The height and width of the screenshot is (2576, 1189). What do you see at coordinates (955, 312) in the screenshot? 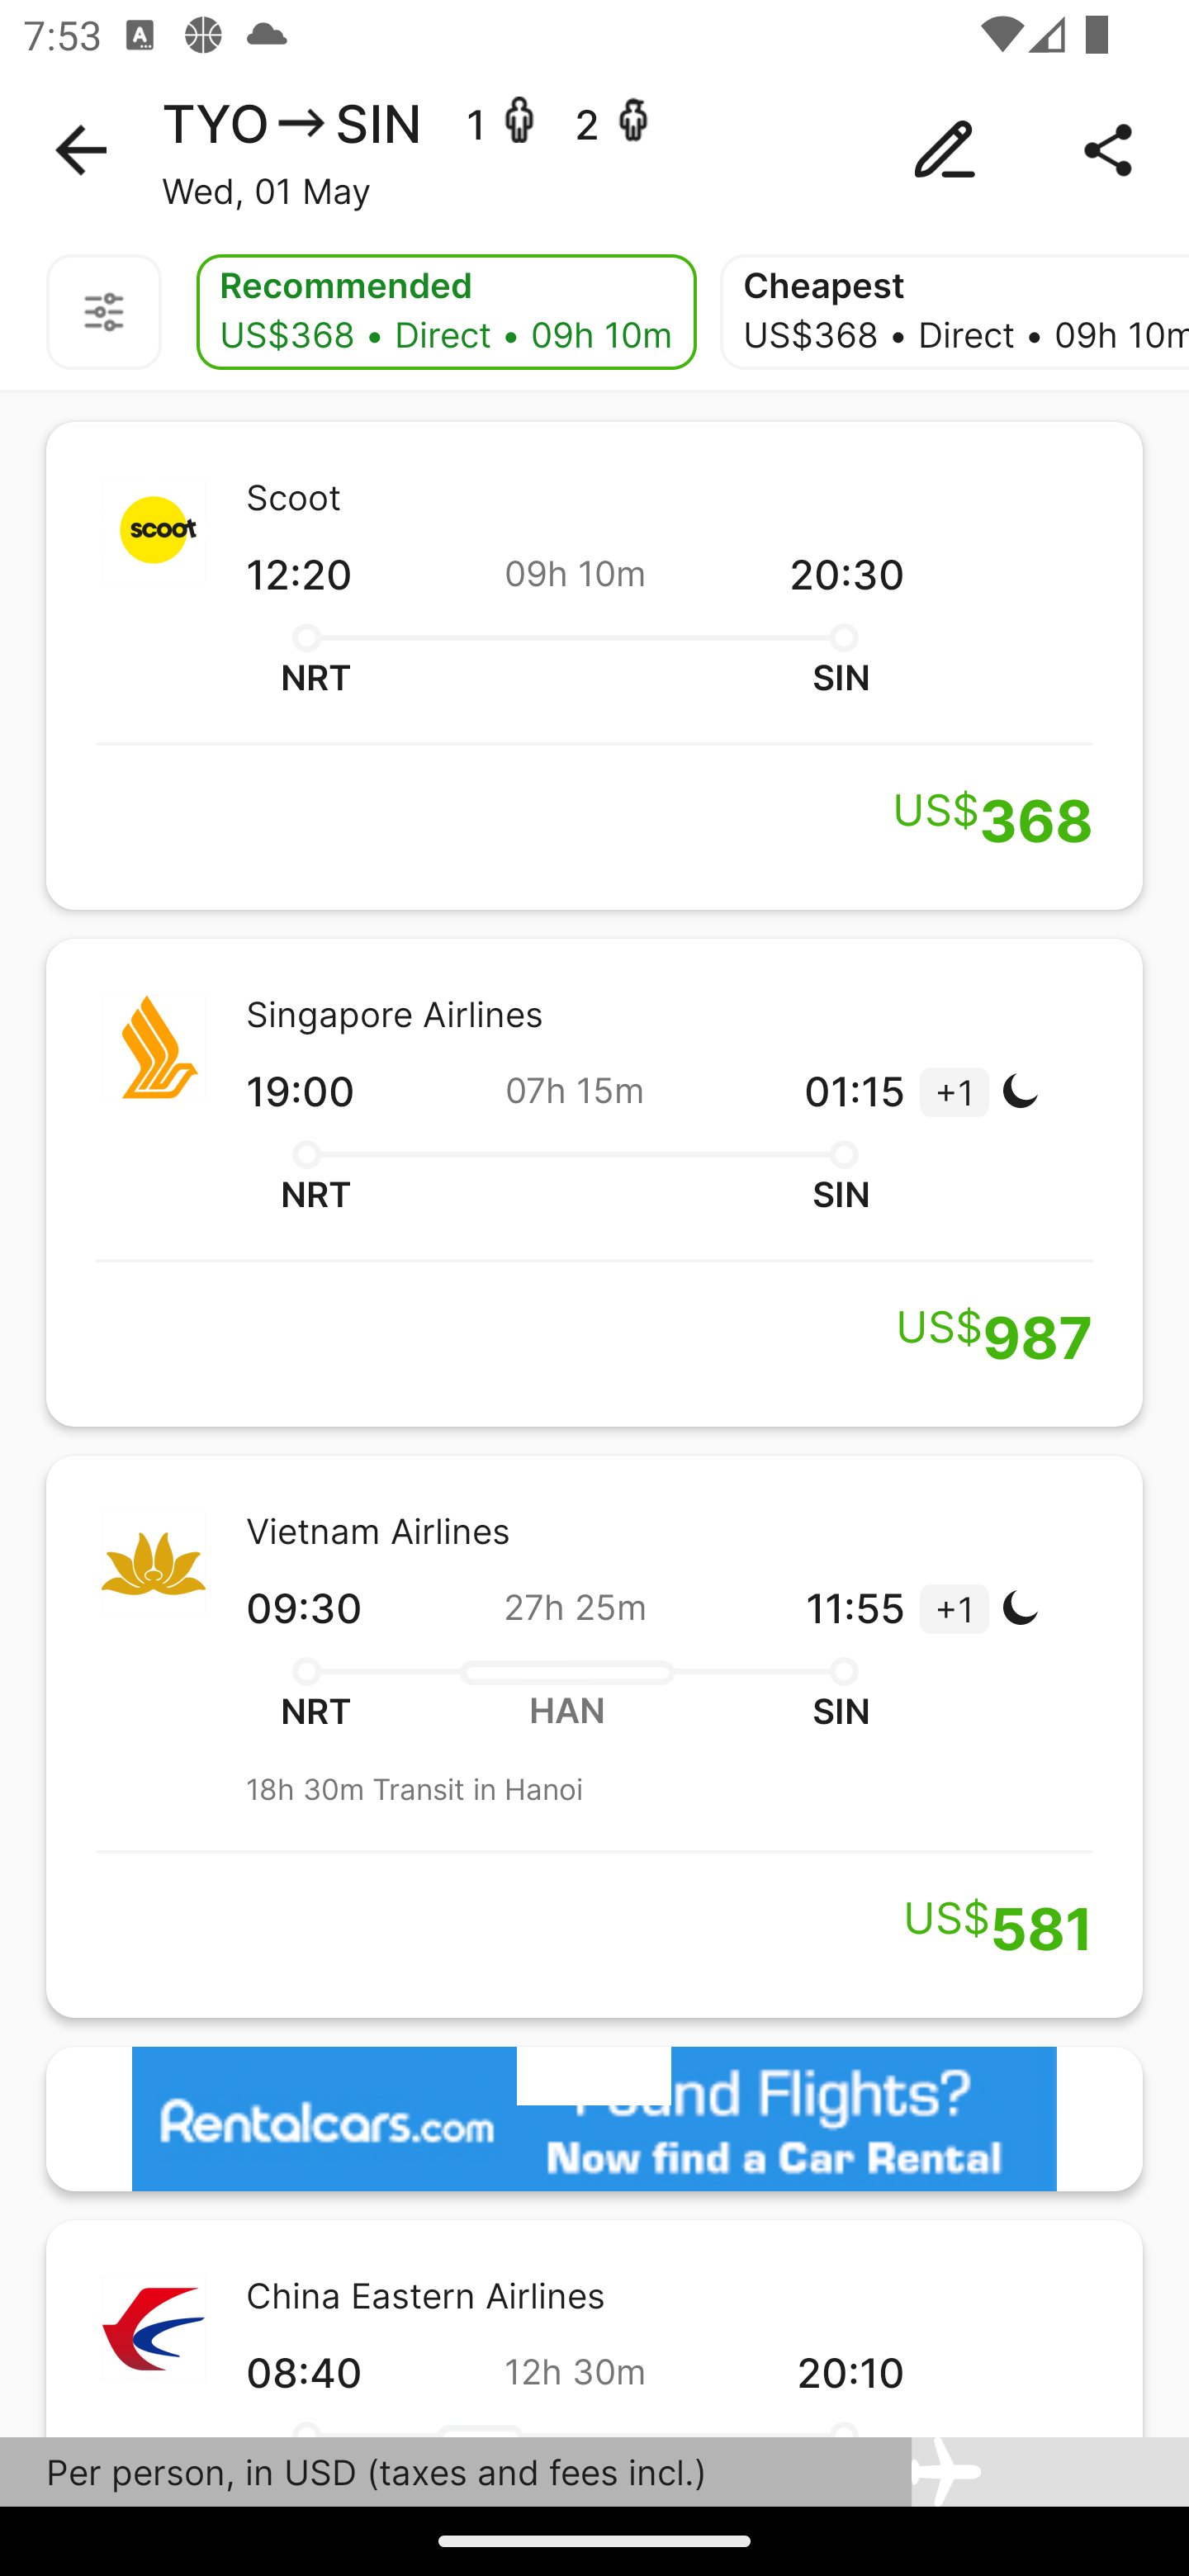
I see `Cheapest US$368 • Direct • 09h 10m` at bounding box center [955, 312].